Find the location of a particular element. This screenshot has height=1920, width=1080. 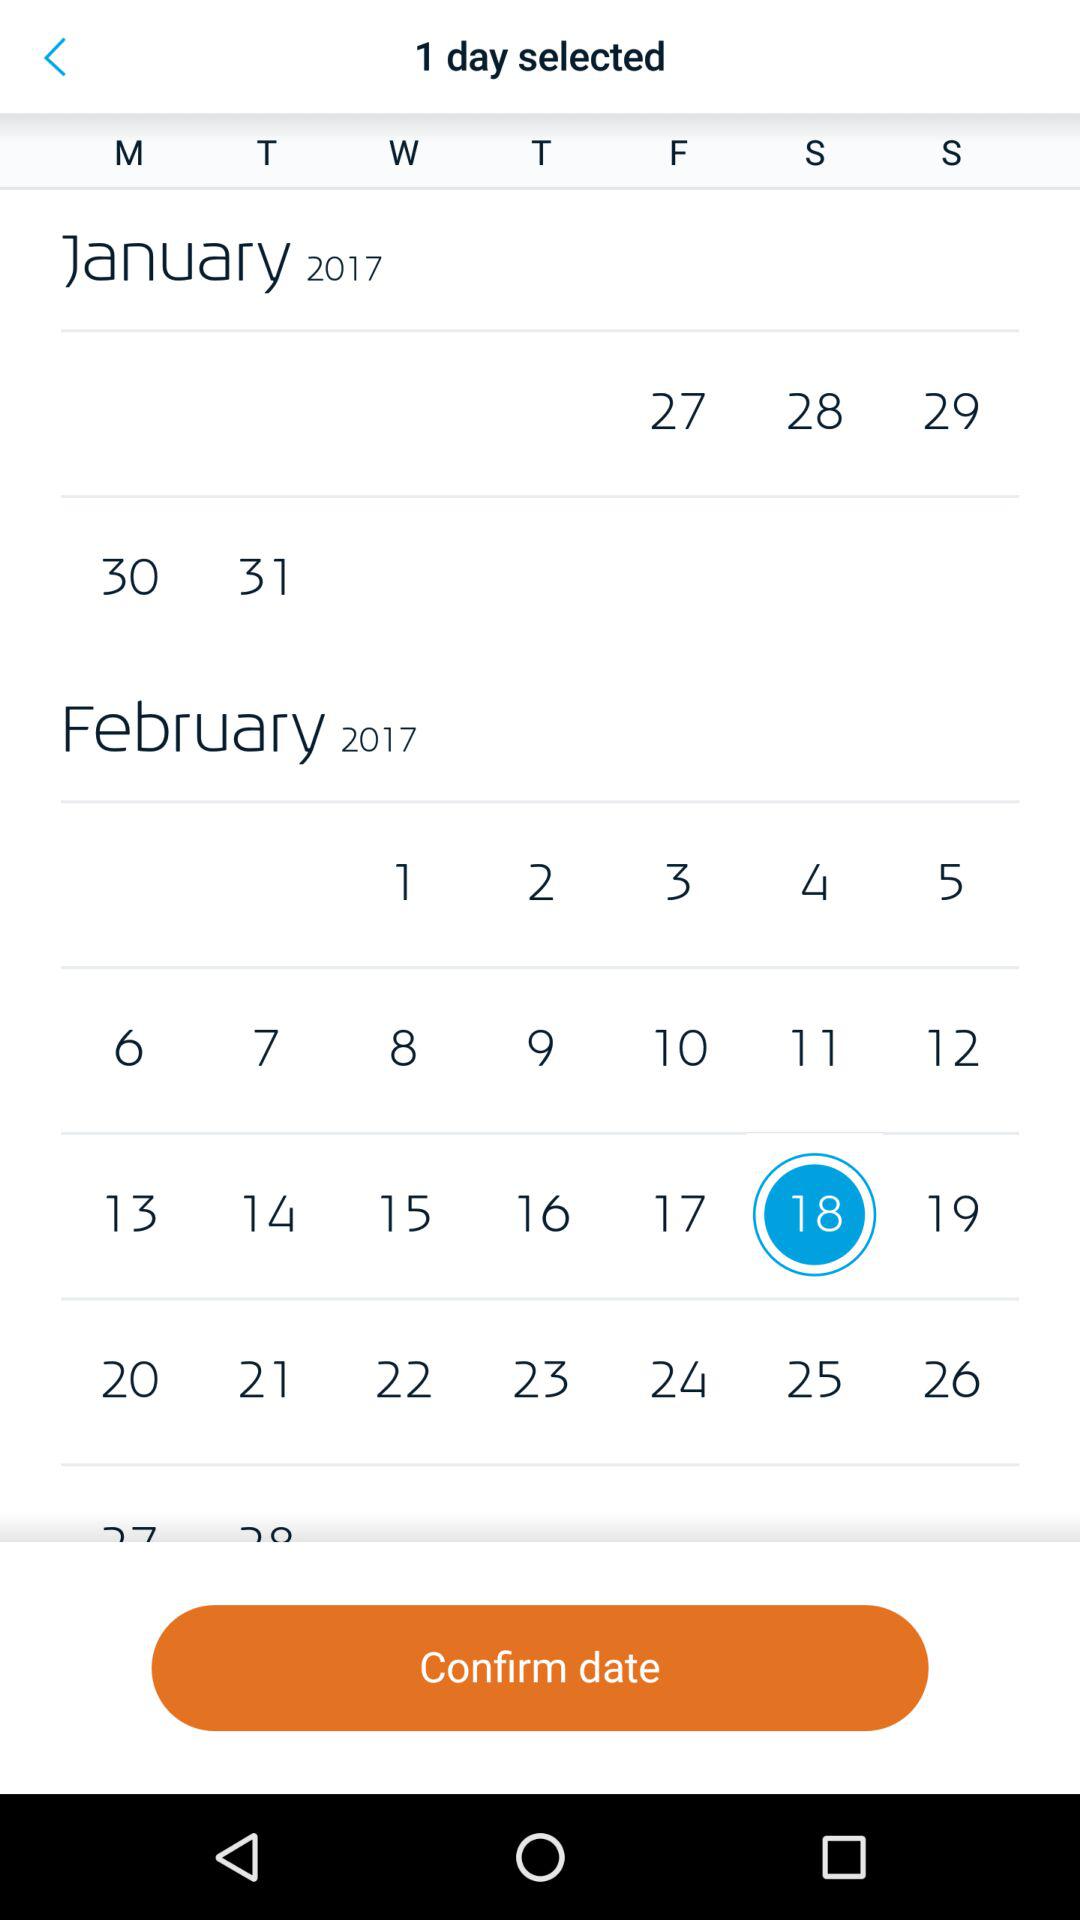

press the icon below the 27 is located at coordinates (540, 1668).